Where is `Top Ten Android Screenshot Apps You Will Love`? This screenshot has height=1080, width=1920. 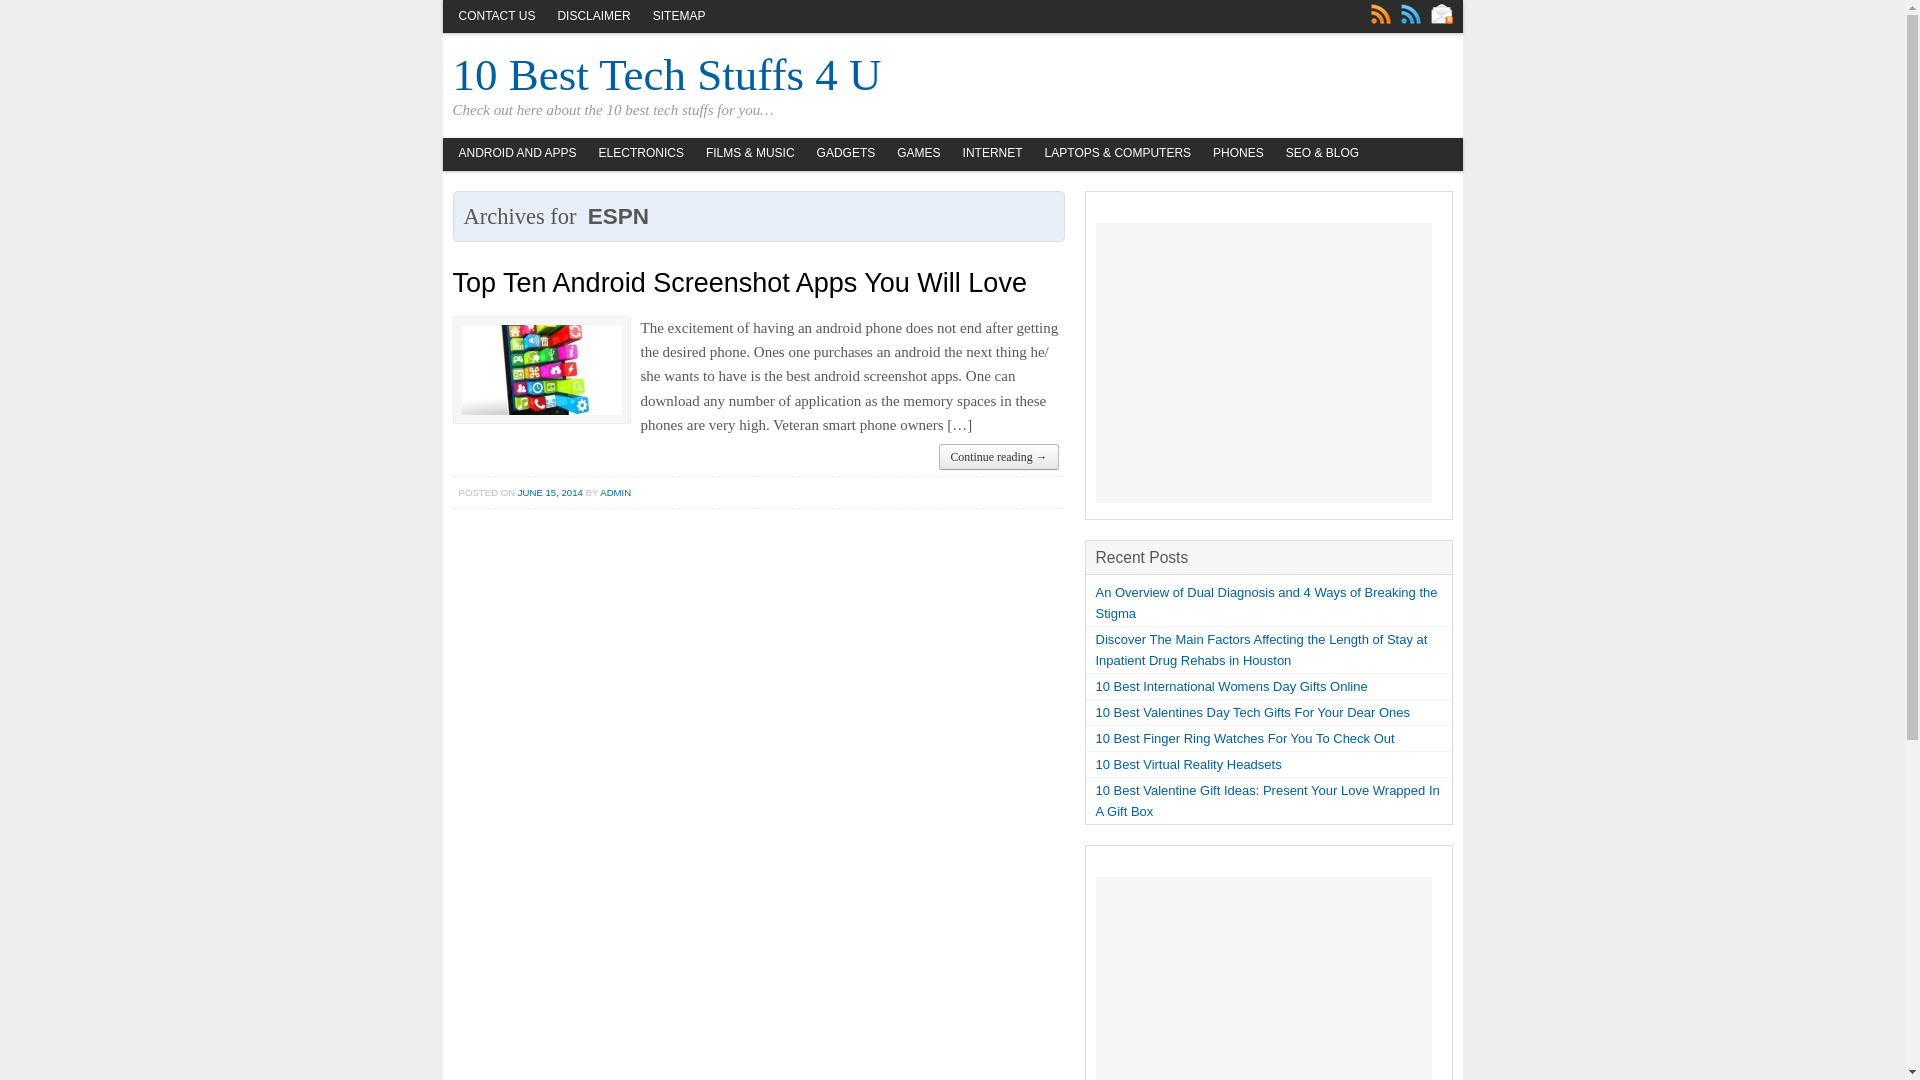
Top Ten Android Screenshot Apps You Will Love is located at coordinates (739, 283).